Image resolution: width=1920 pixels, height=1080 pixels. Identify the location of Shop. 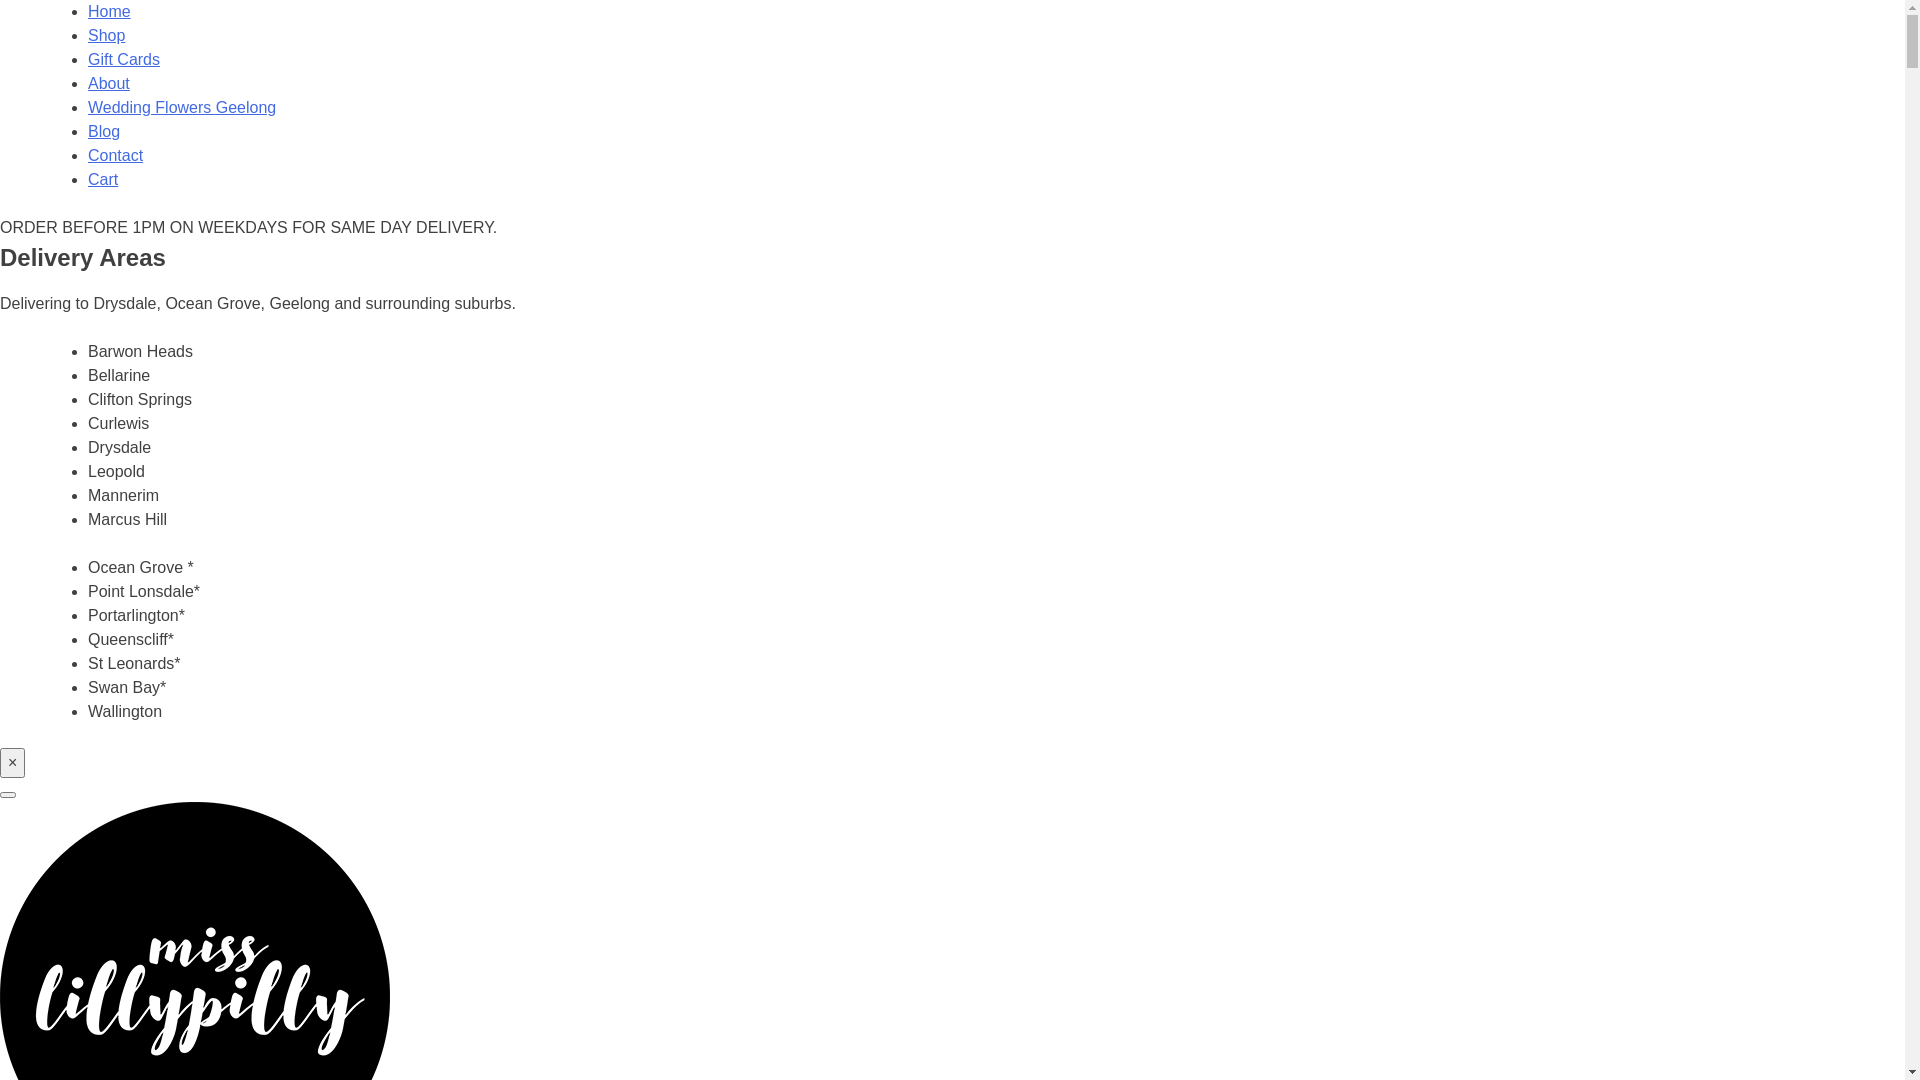
(106, 36).